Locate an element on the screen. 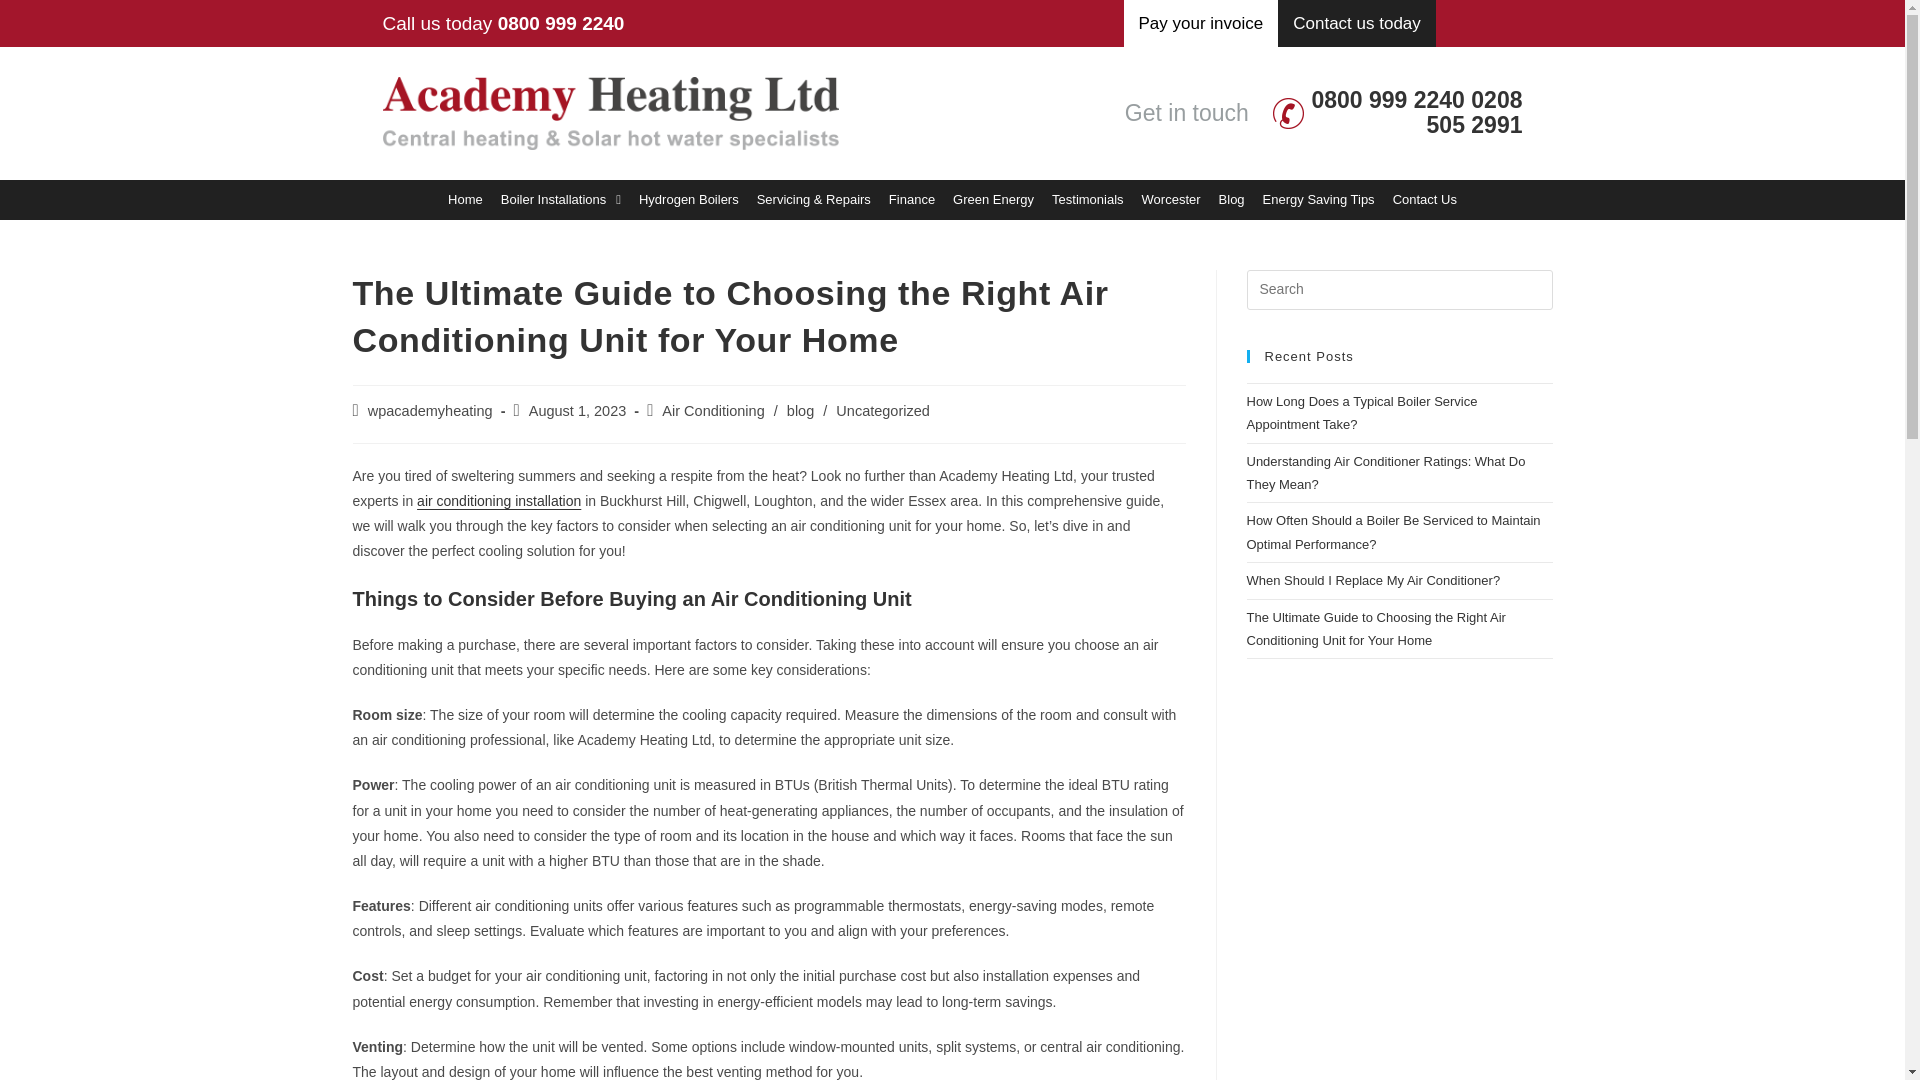 This screenshot has height=1080, width=1920. Uncategorized is located at coordinates (882, 410).